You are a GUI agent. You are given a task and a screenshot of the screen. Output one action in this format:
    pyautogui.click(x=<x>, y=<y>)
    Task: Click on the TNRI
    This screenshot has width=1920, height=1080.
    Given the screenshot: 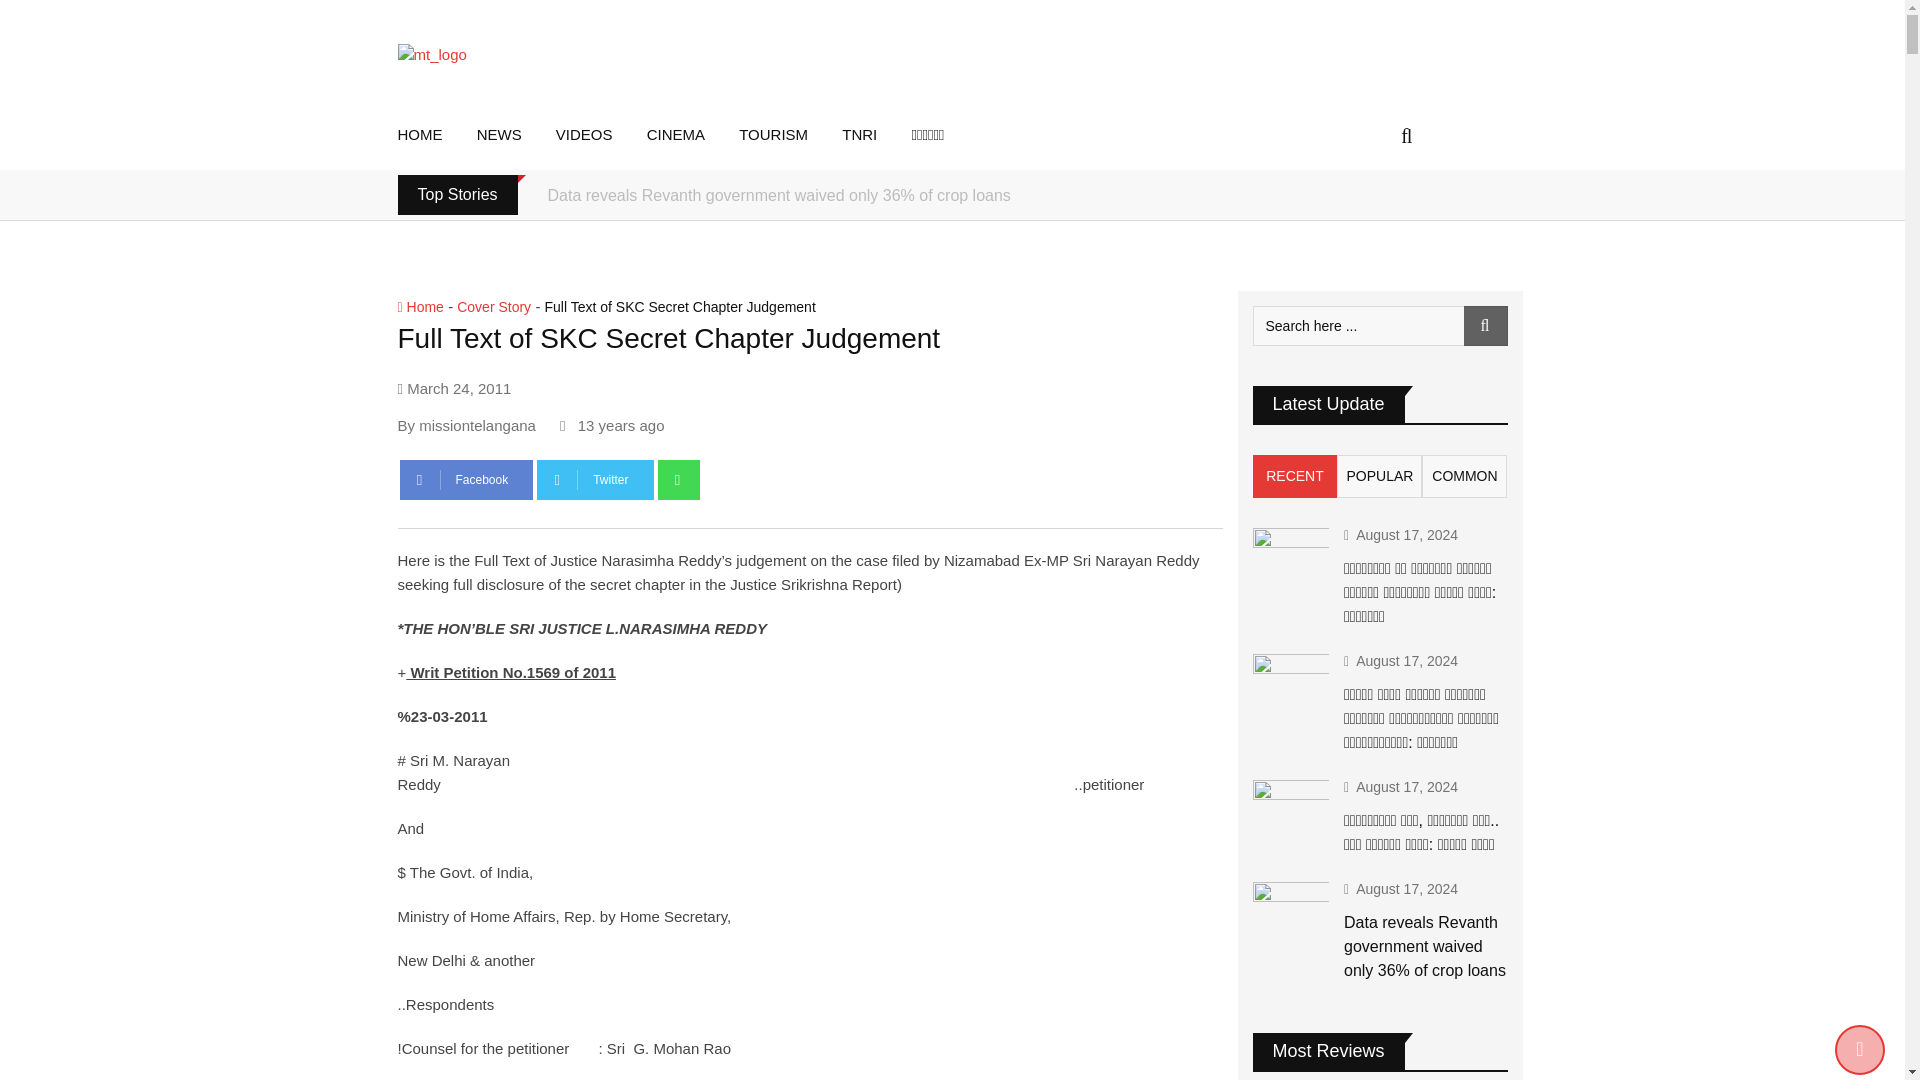 What is the action you would take?
    pyautogui.click(x=874, y=134)
    